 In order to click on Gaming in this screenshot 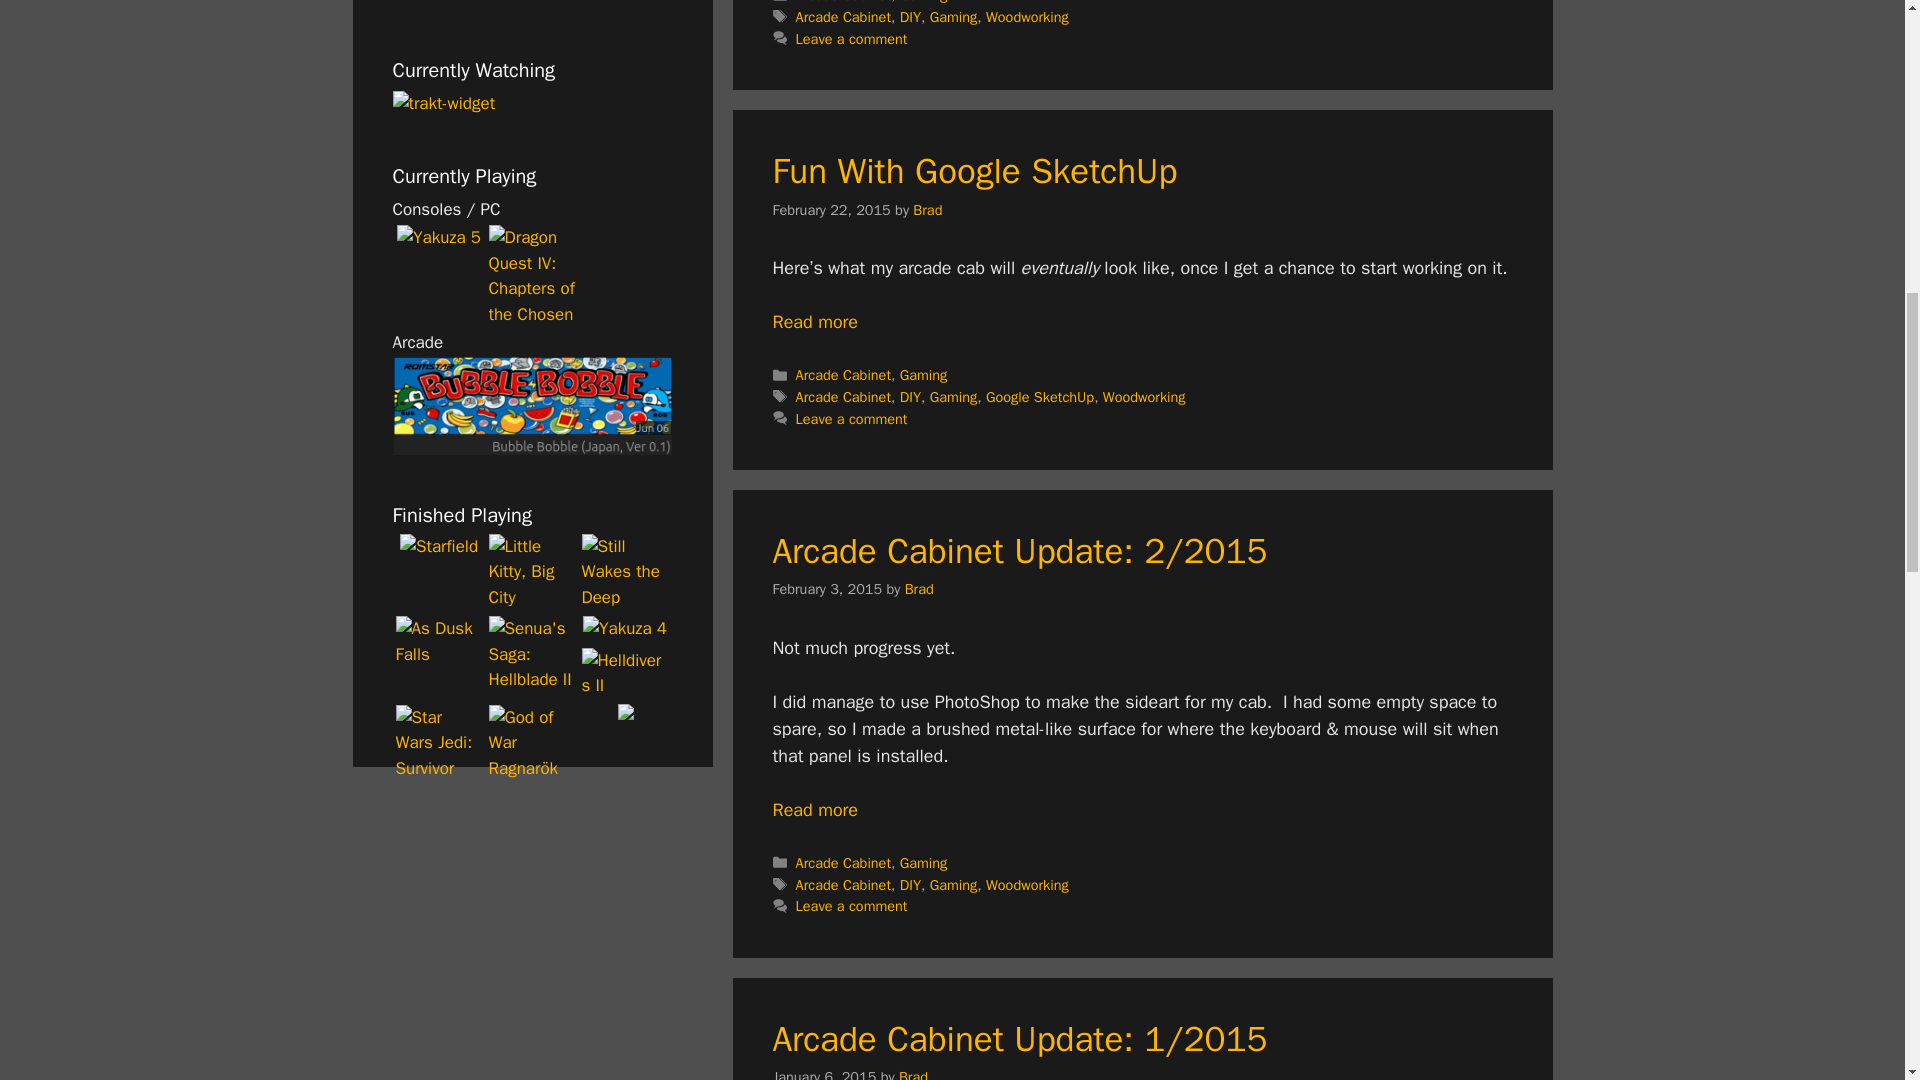, I will do `click(924, 2)`.